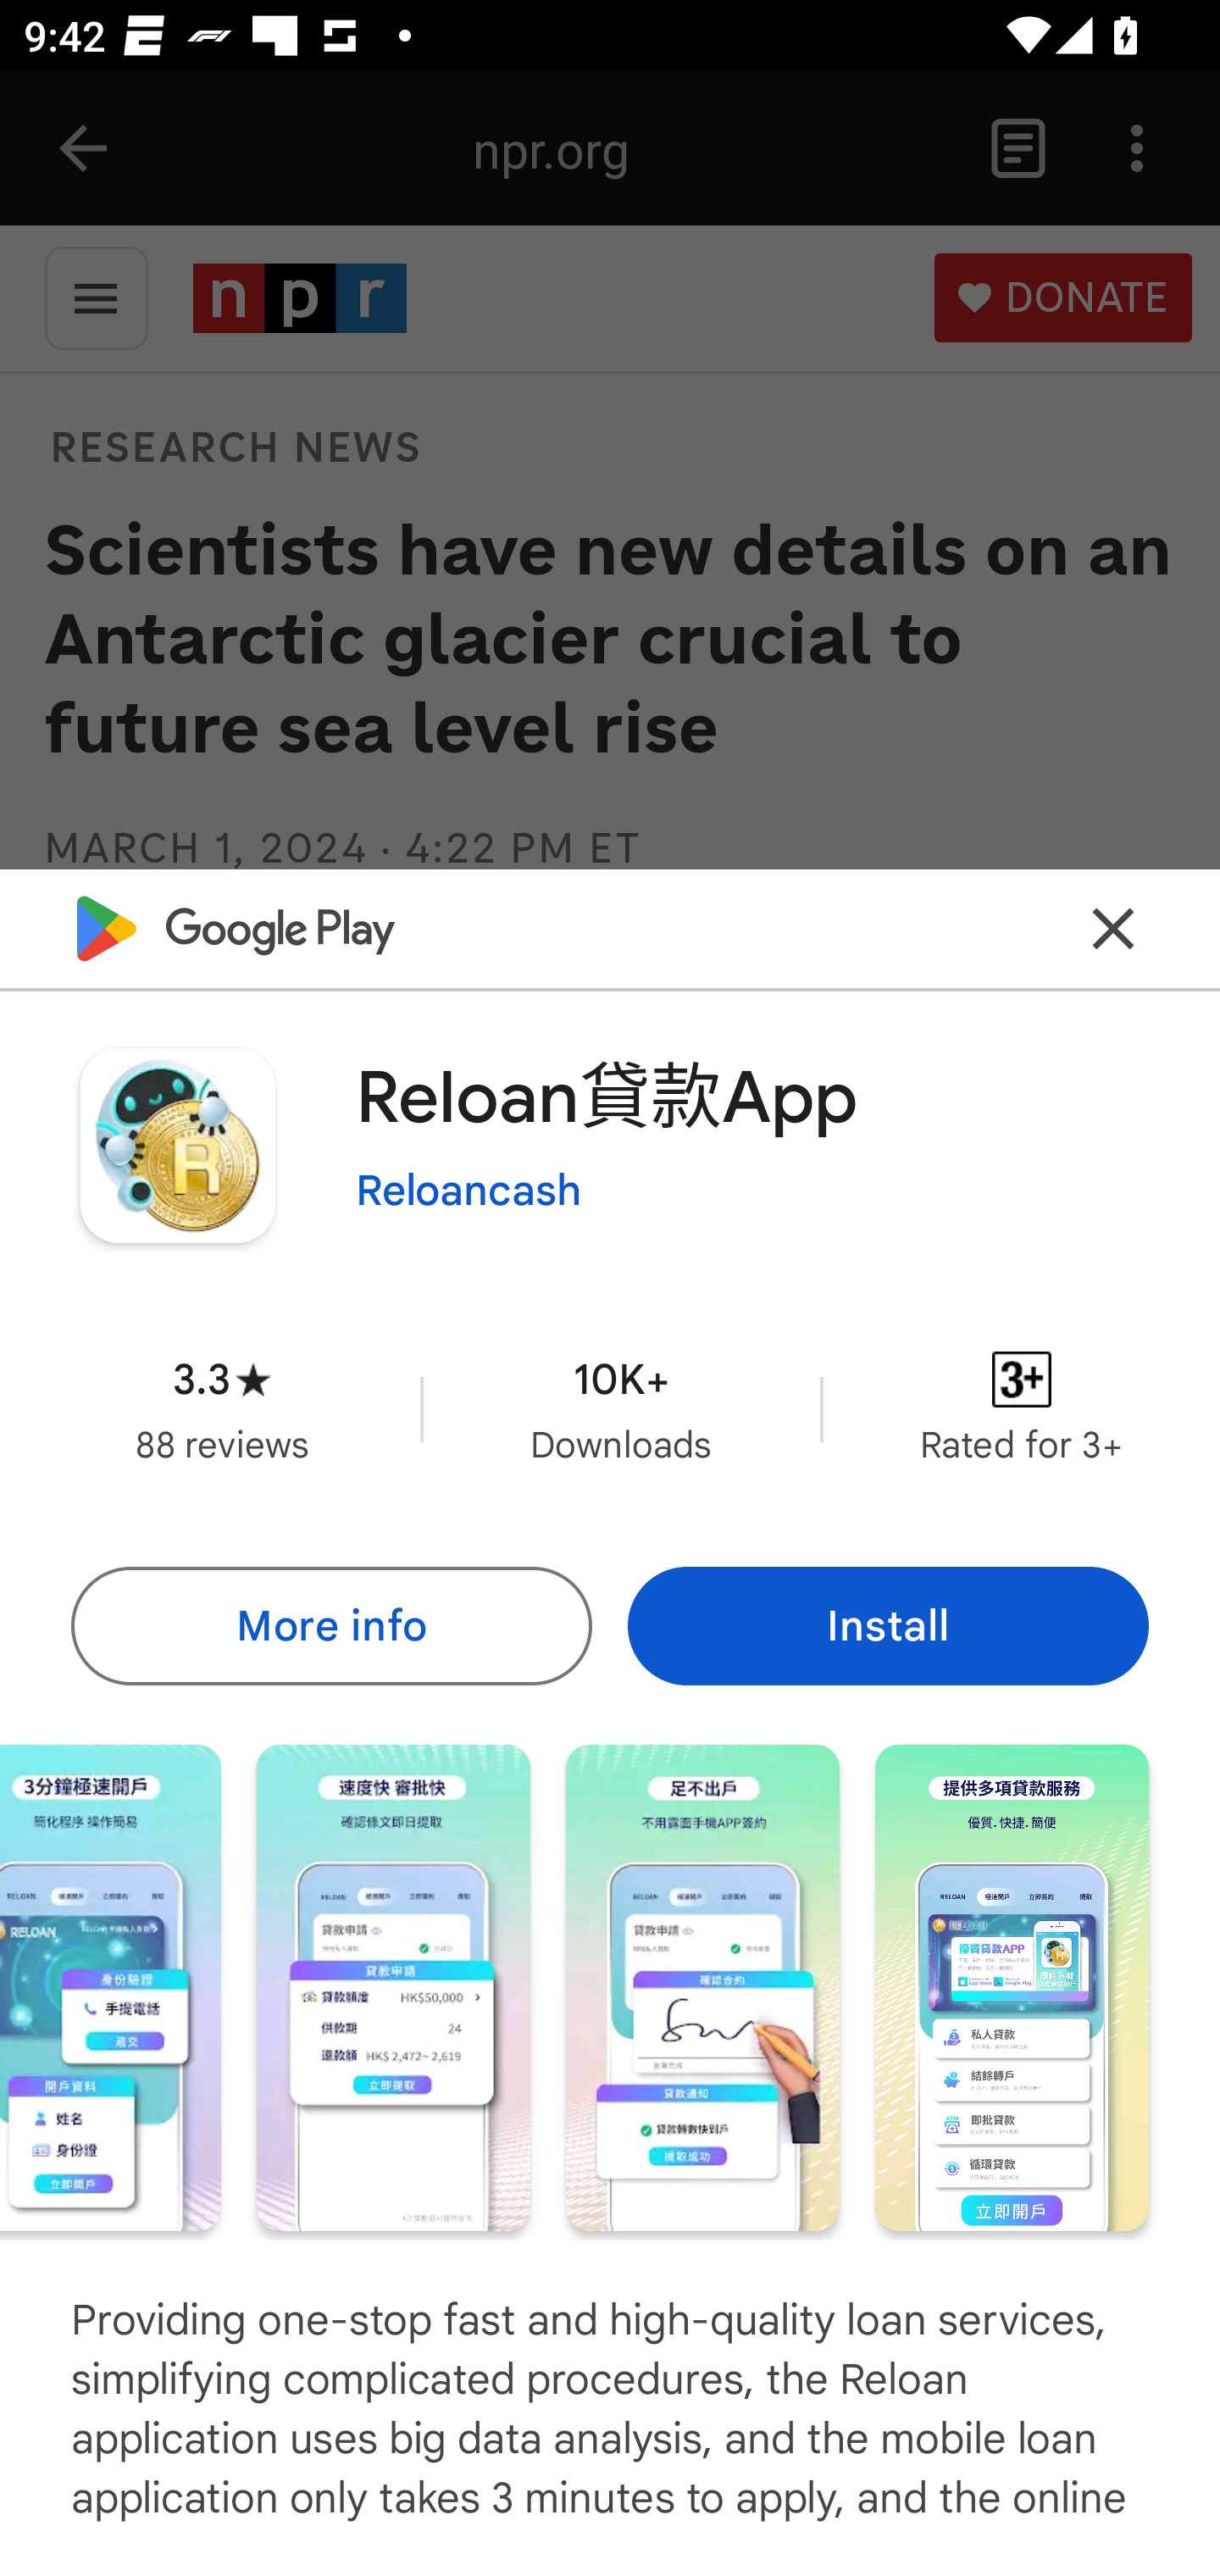  What do you see at coordinates (330, 1625) in the screenshot?
I see `More info` at bounding box center [330, 1625].